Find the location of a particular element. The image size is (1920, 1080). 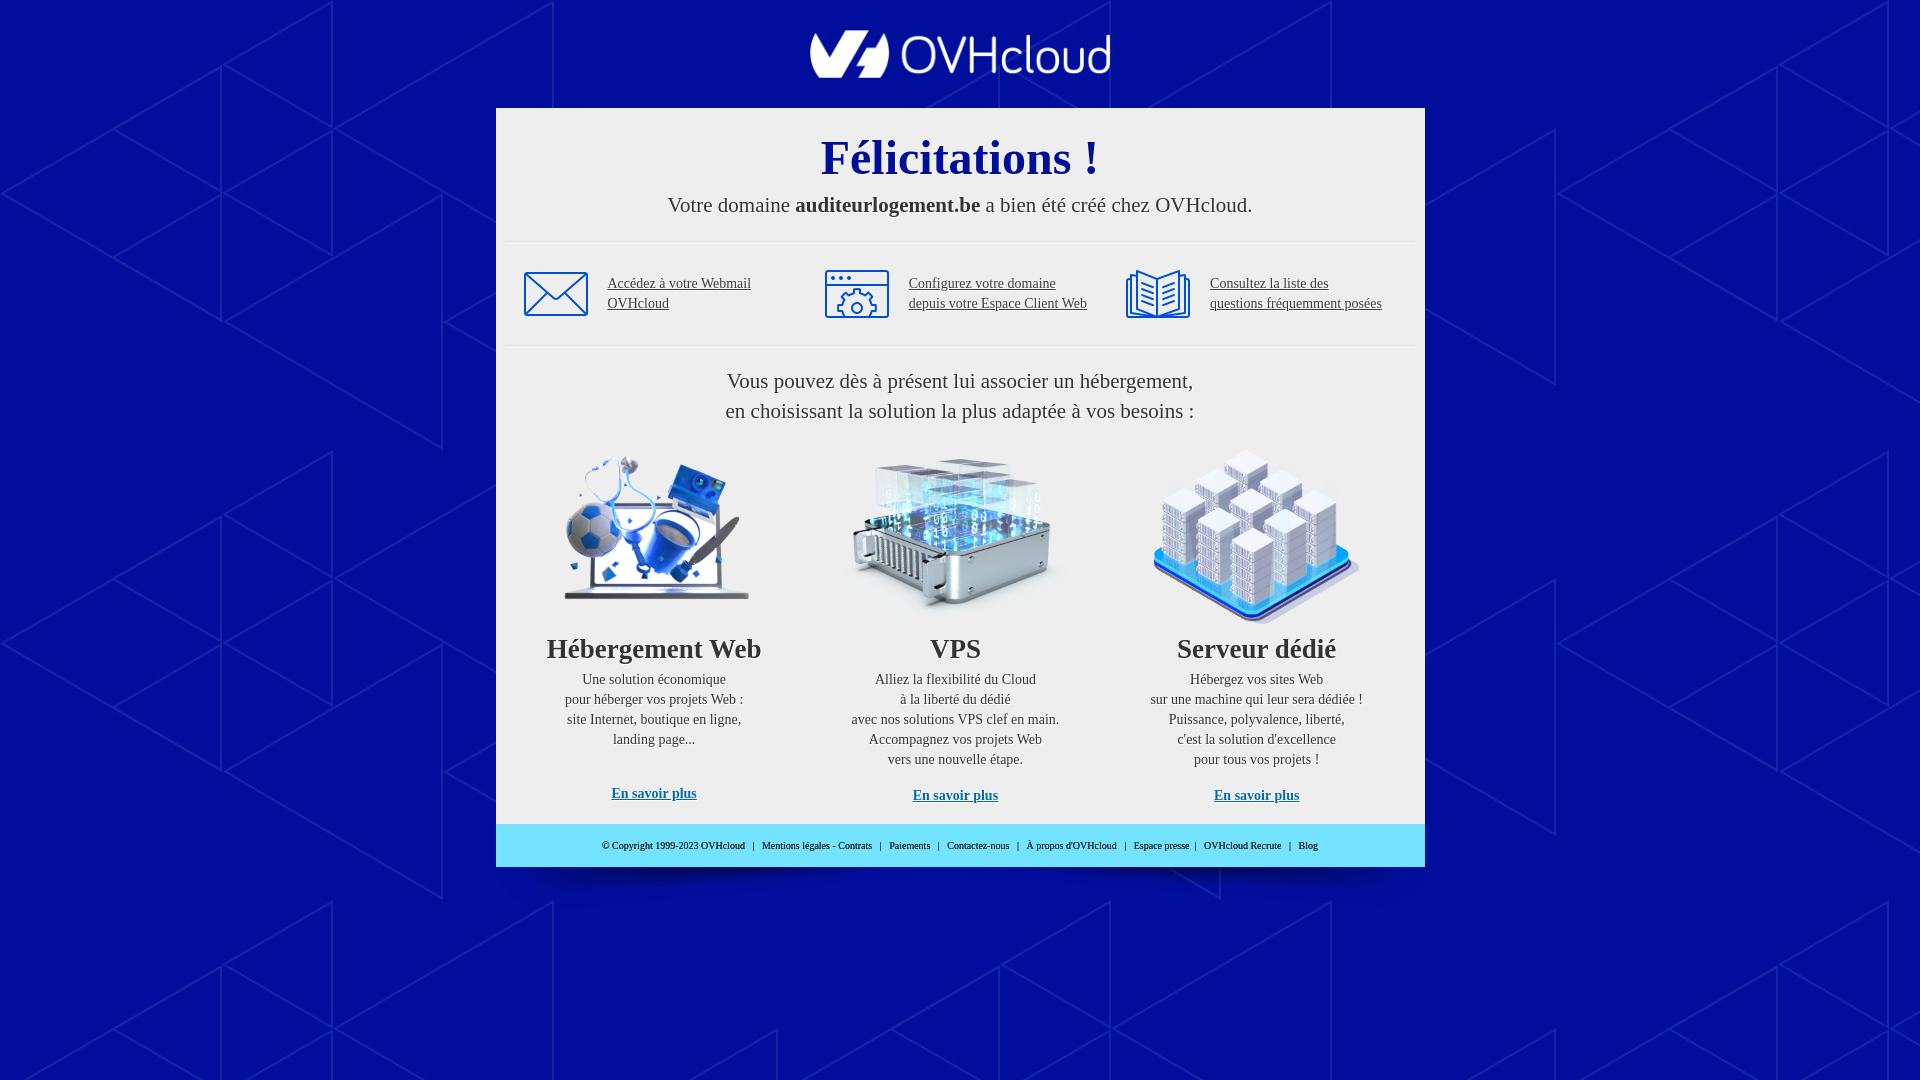

Espace presse is located at coordinates (1162, 846).